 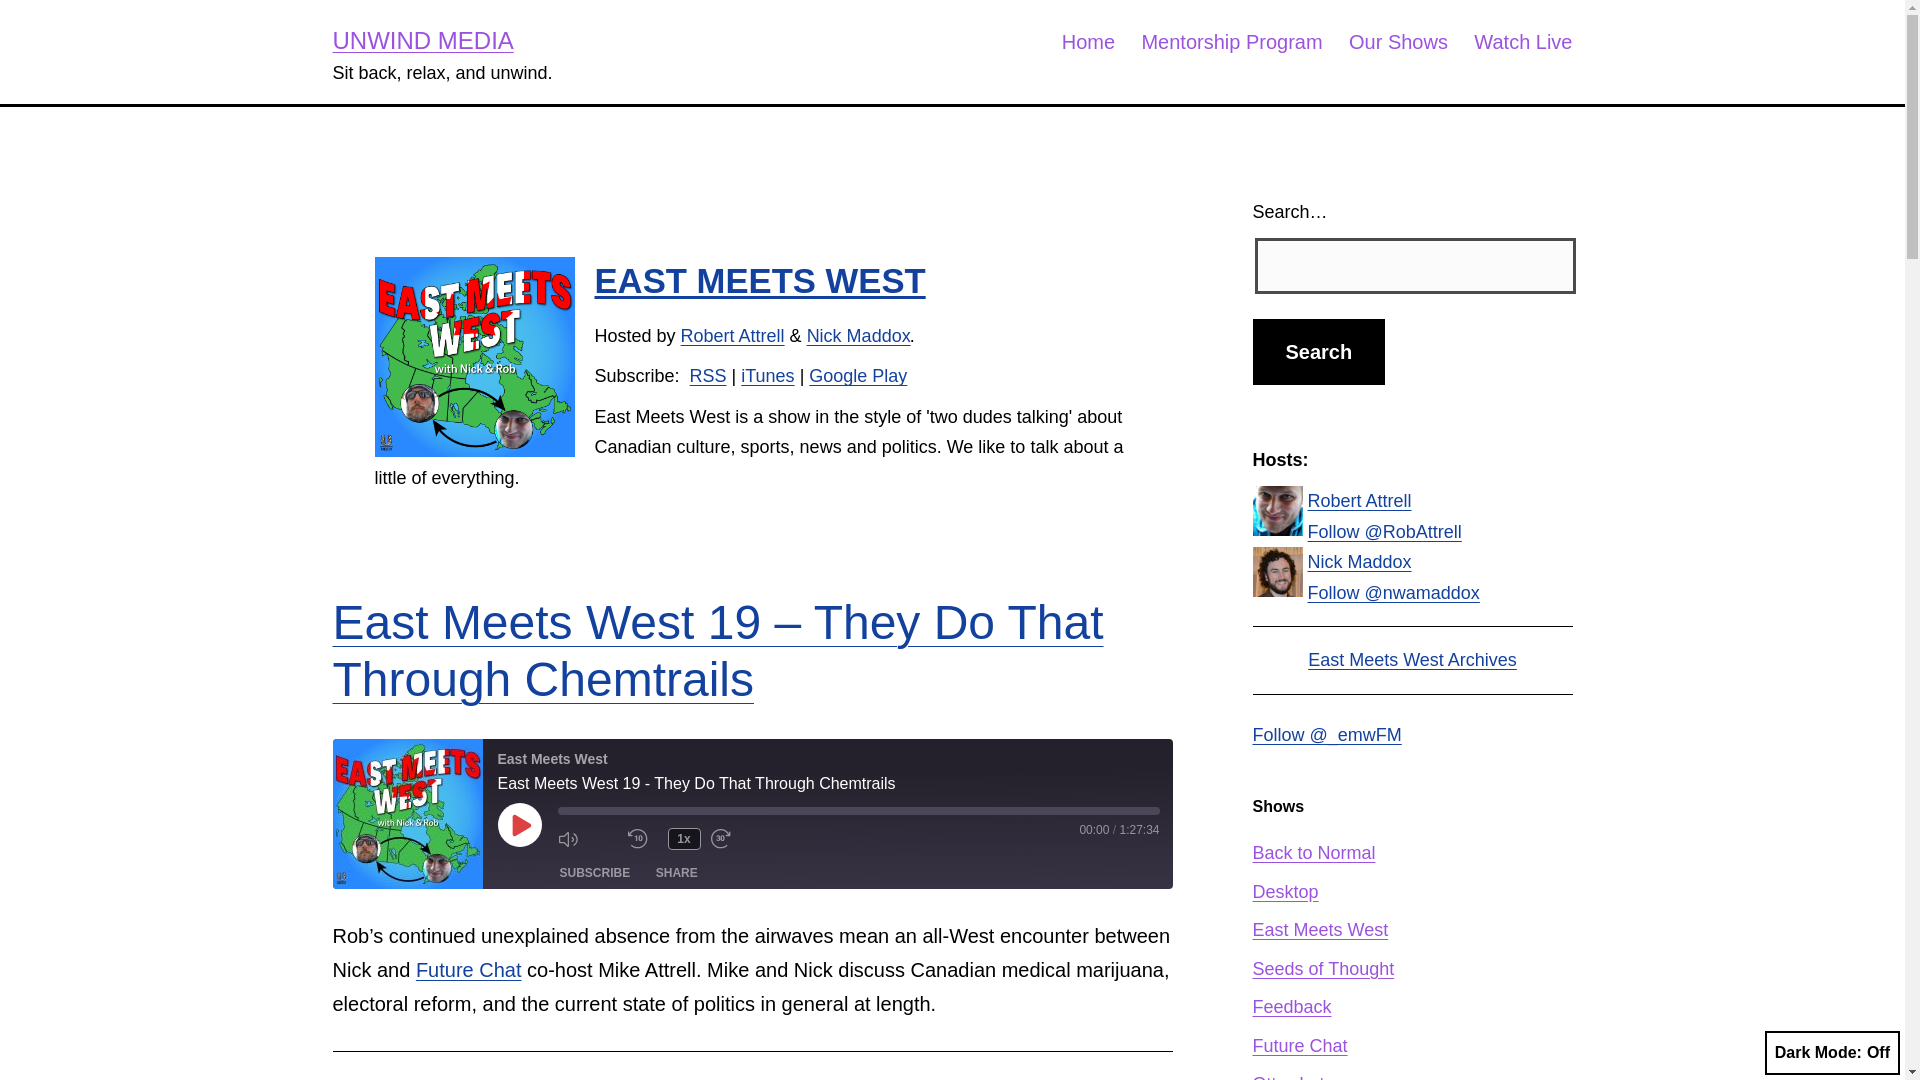 What do you see at coordinates (595, 872) in the screenshot?
I see `Subscribe` at bounding box center [595, 872].